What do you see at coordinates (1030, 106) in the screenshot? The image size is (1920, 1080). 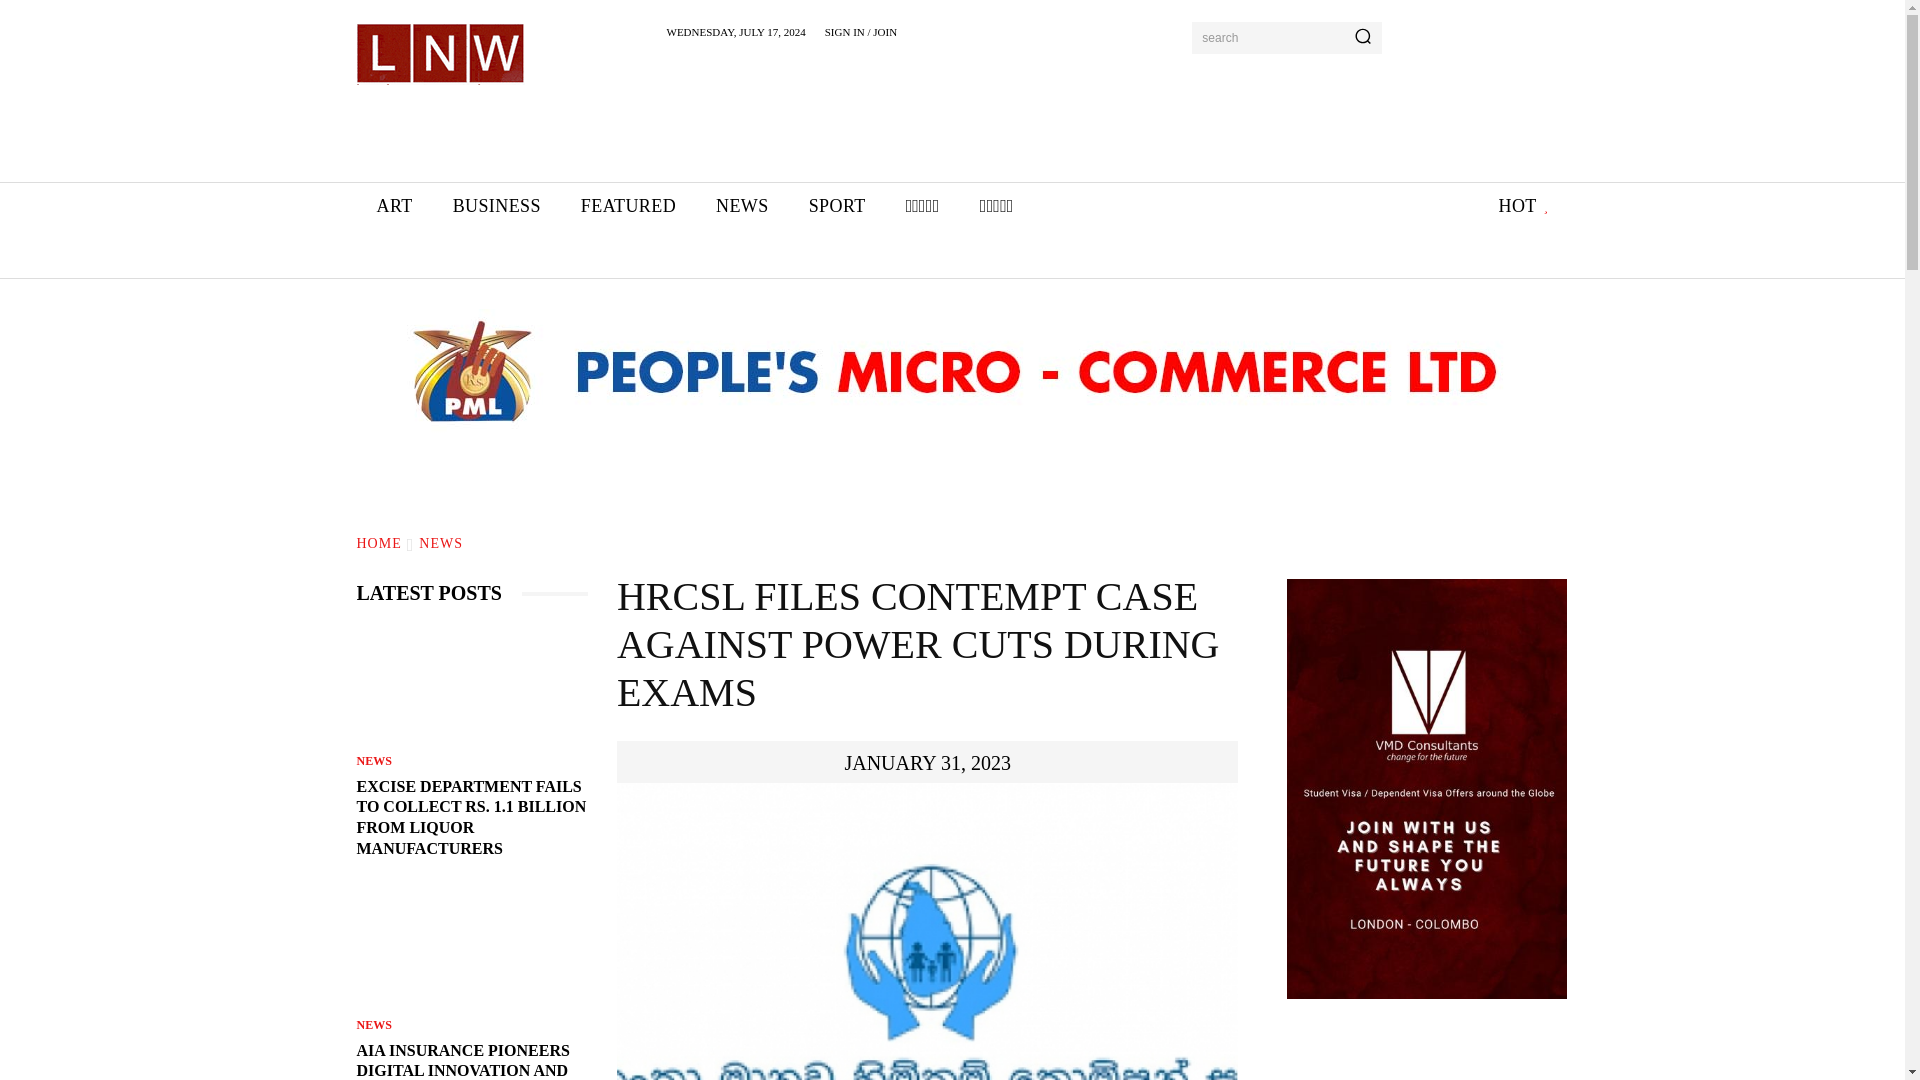 I see `Advertisement` at bounding box center [1030, 106].